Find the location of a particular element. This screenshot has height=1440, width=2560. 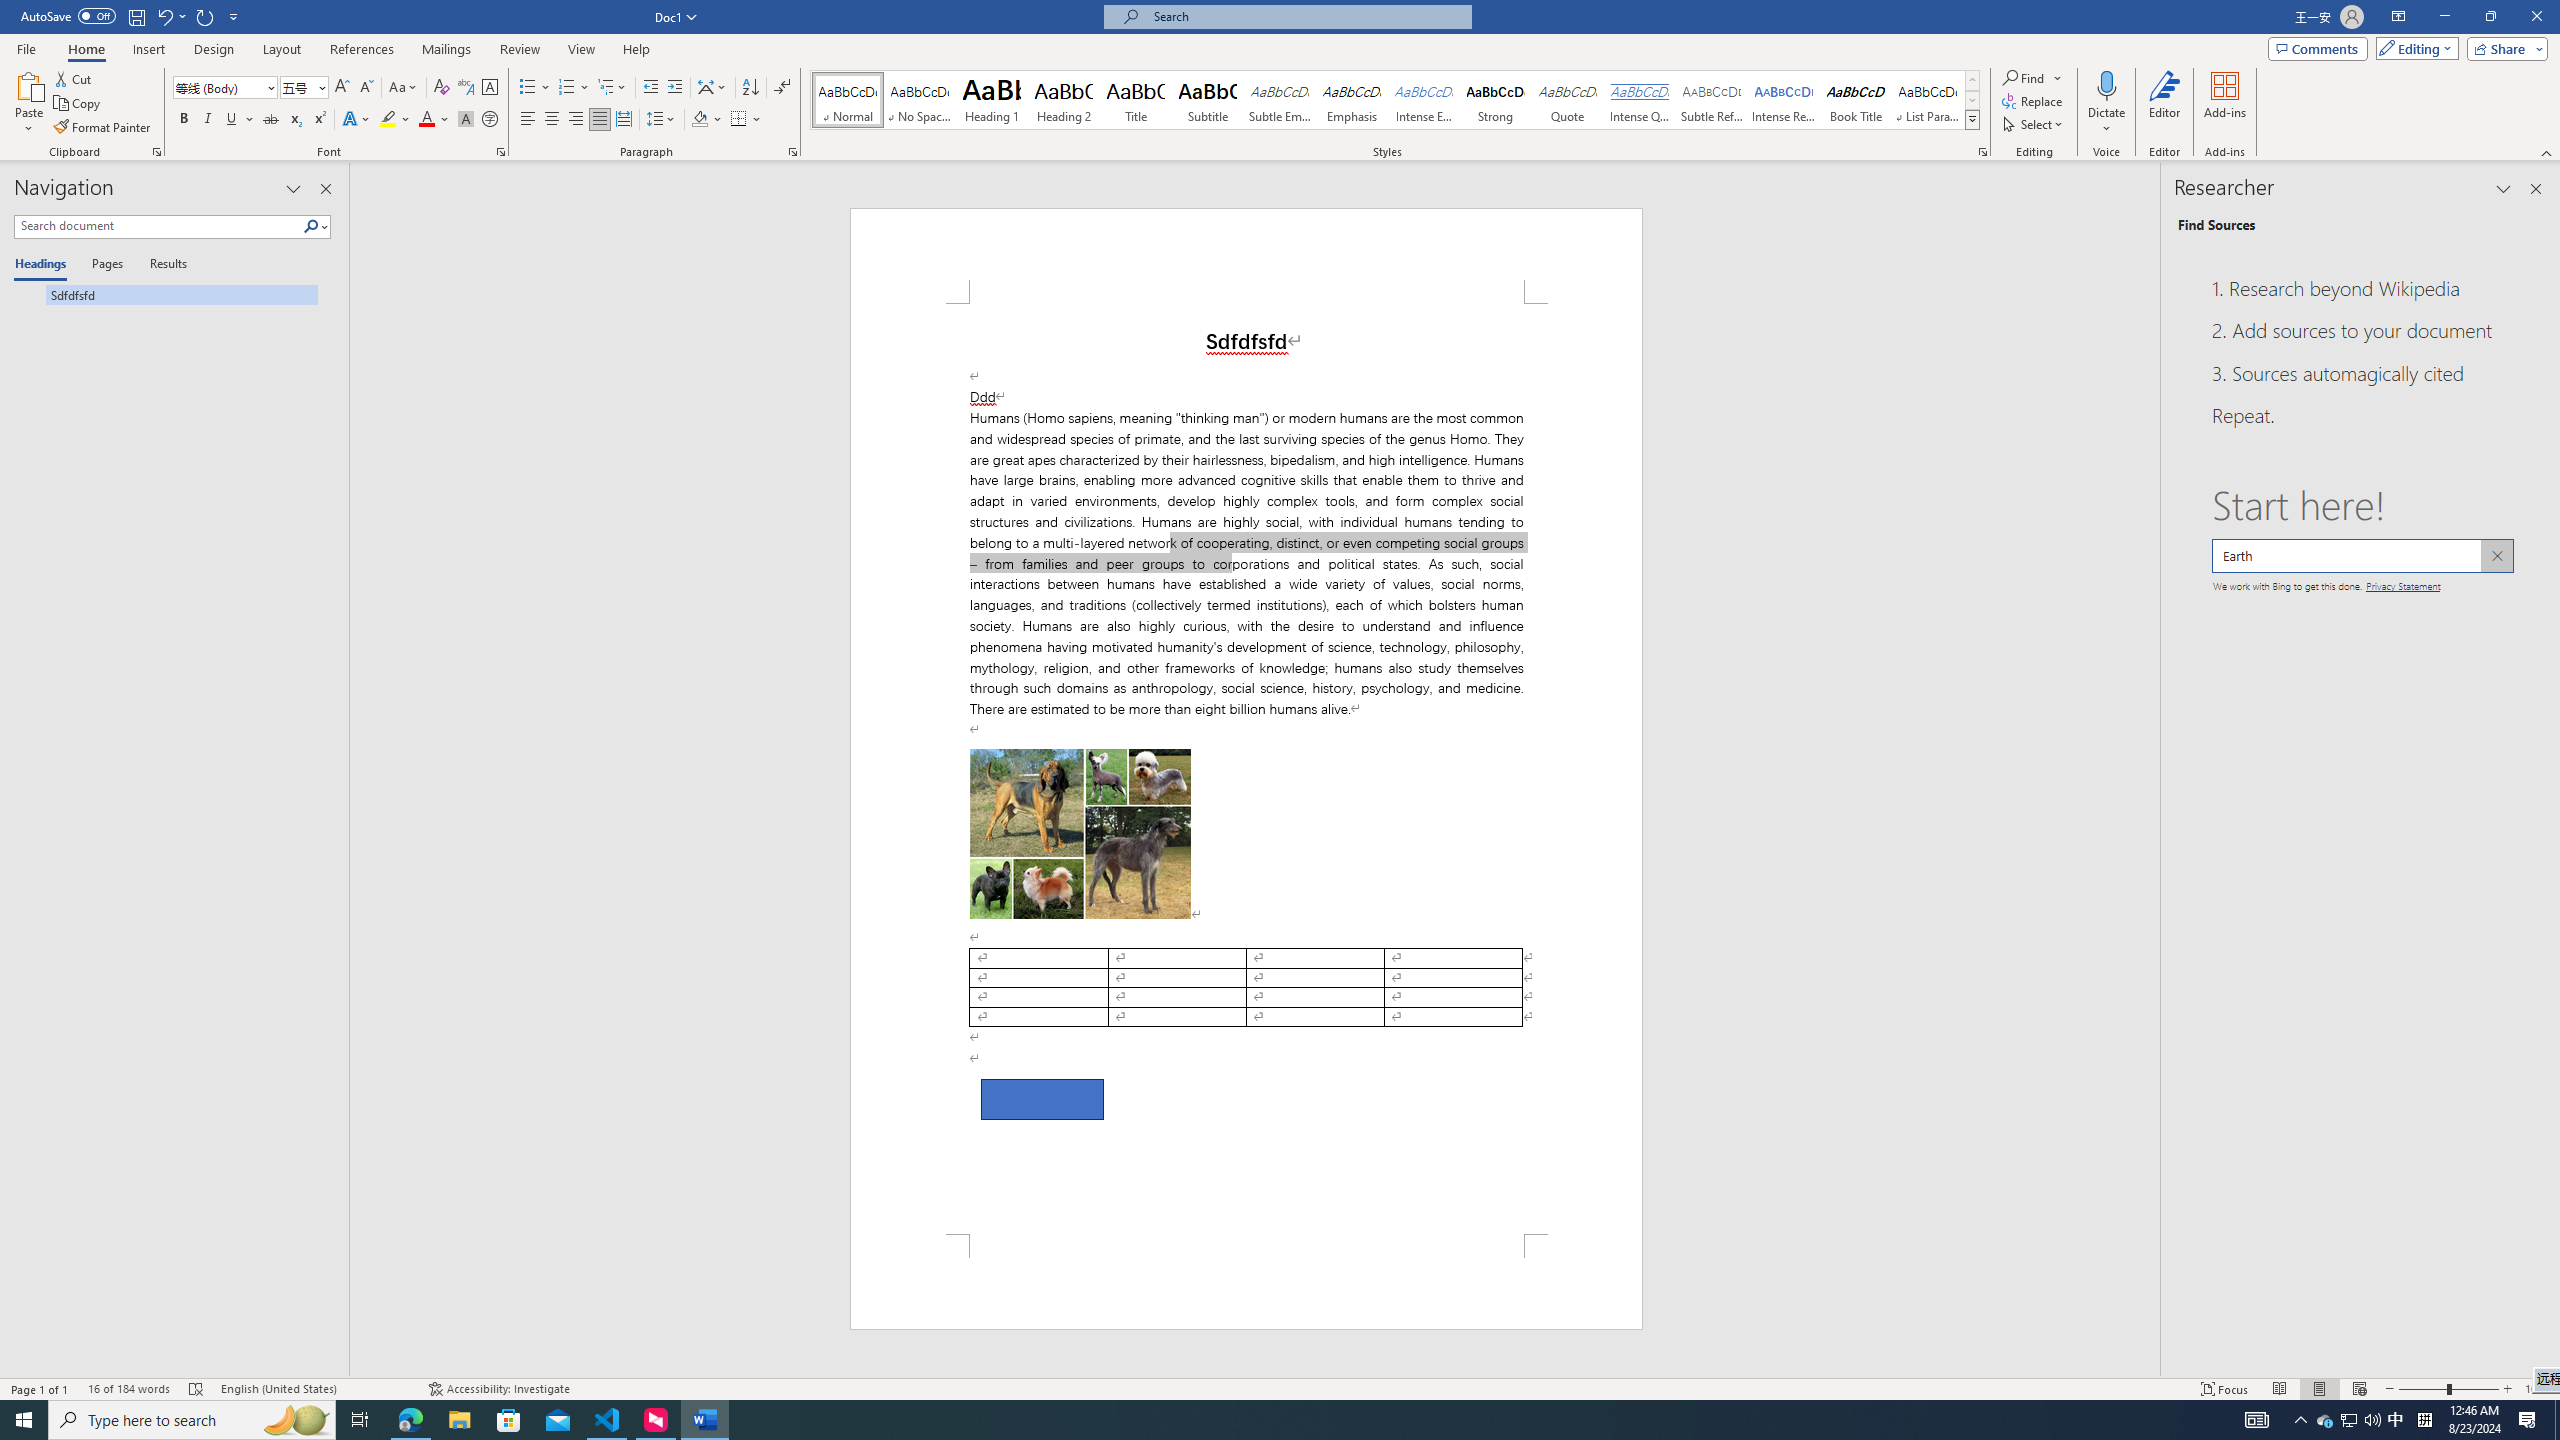

Decrease Indent is located at coordinates (652, 88).